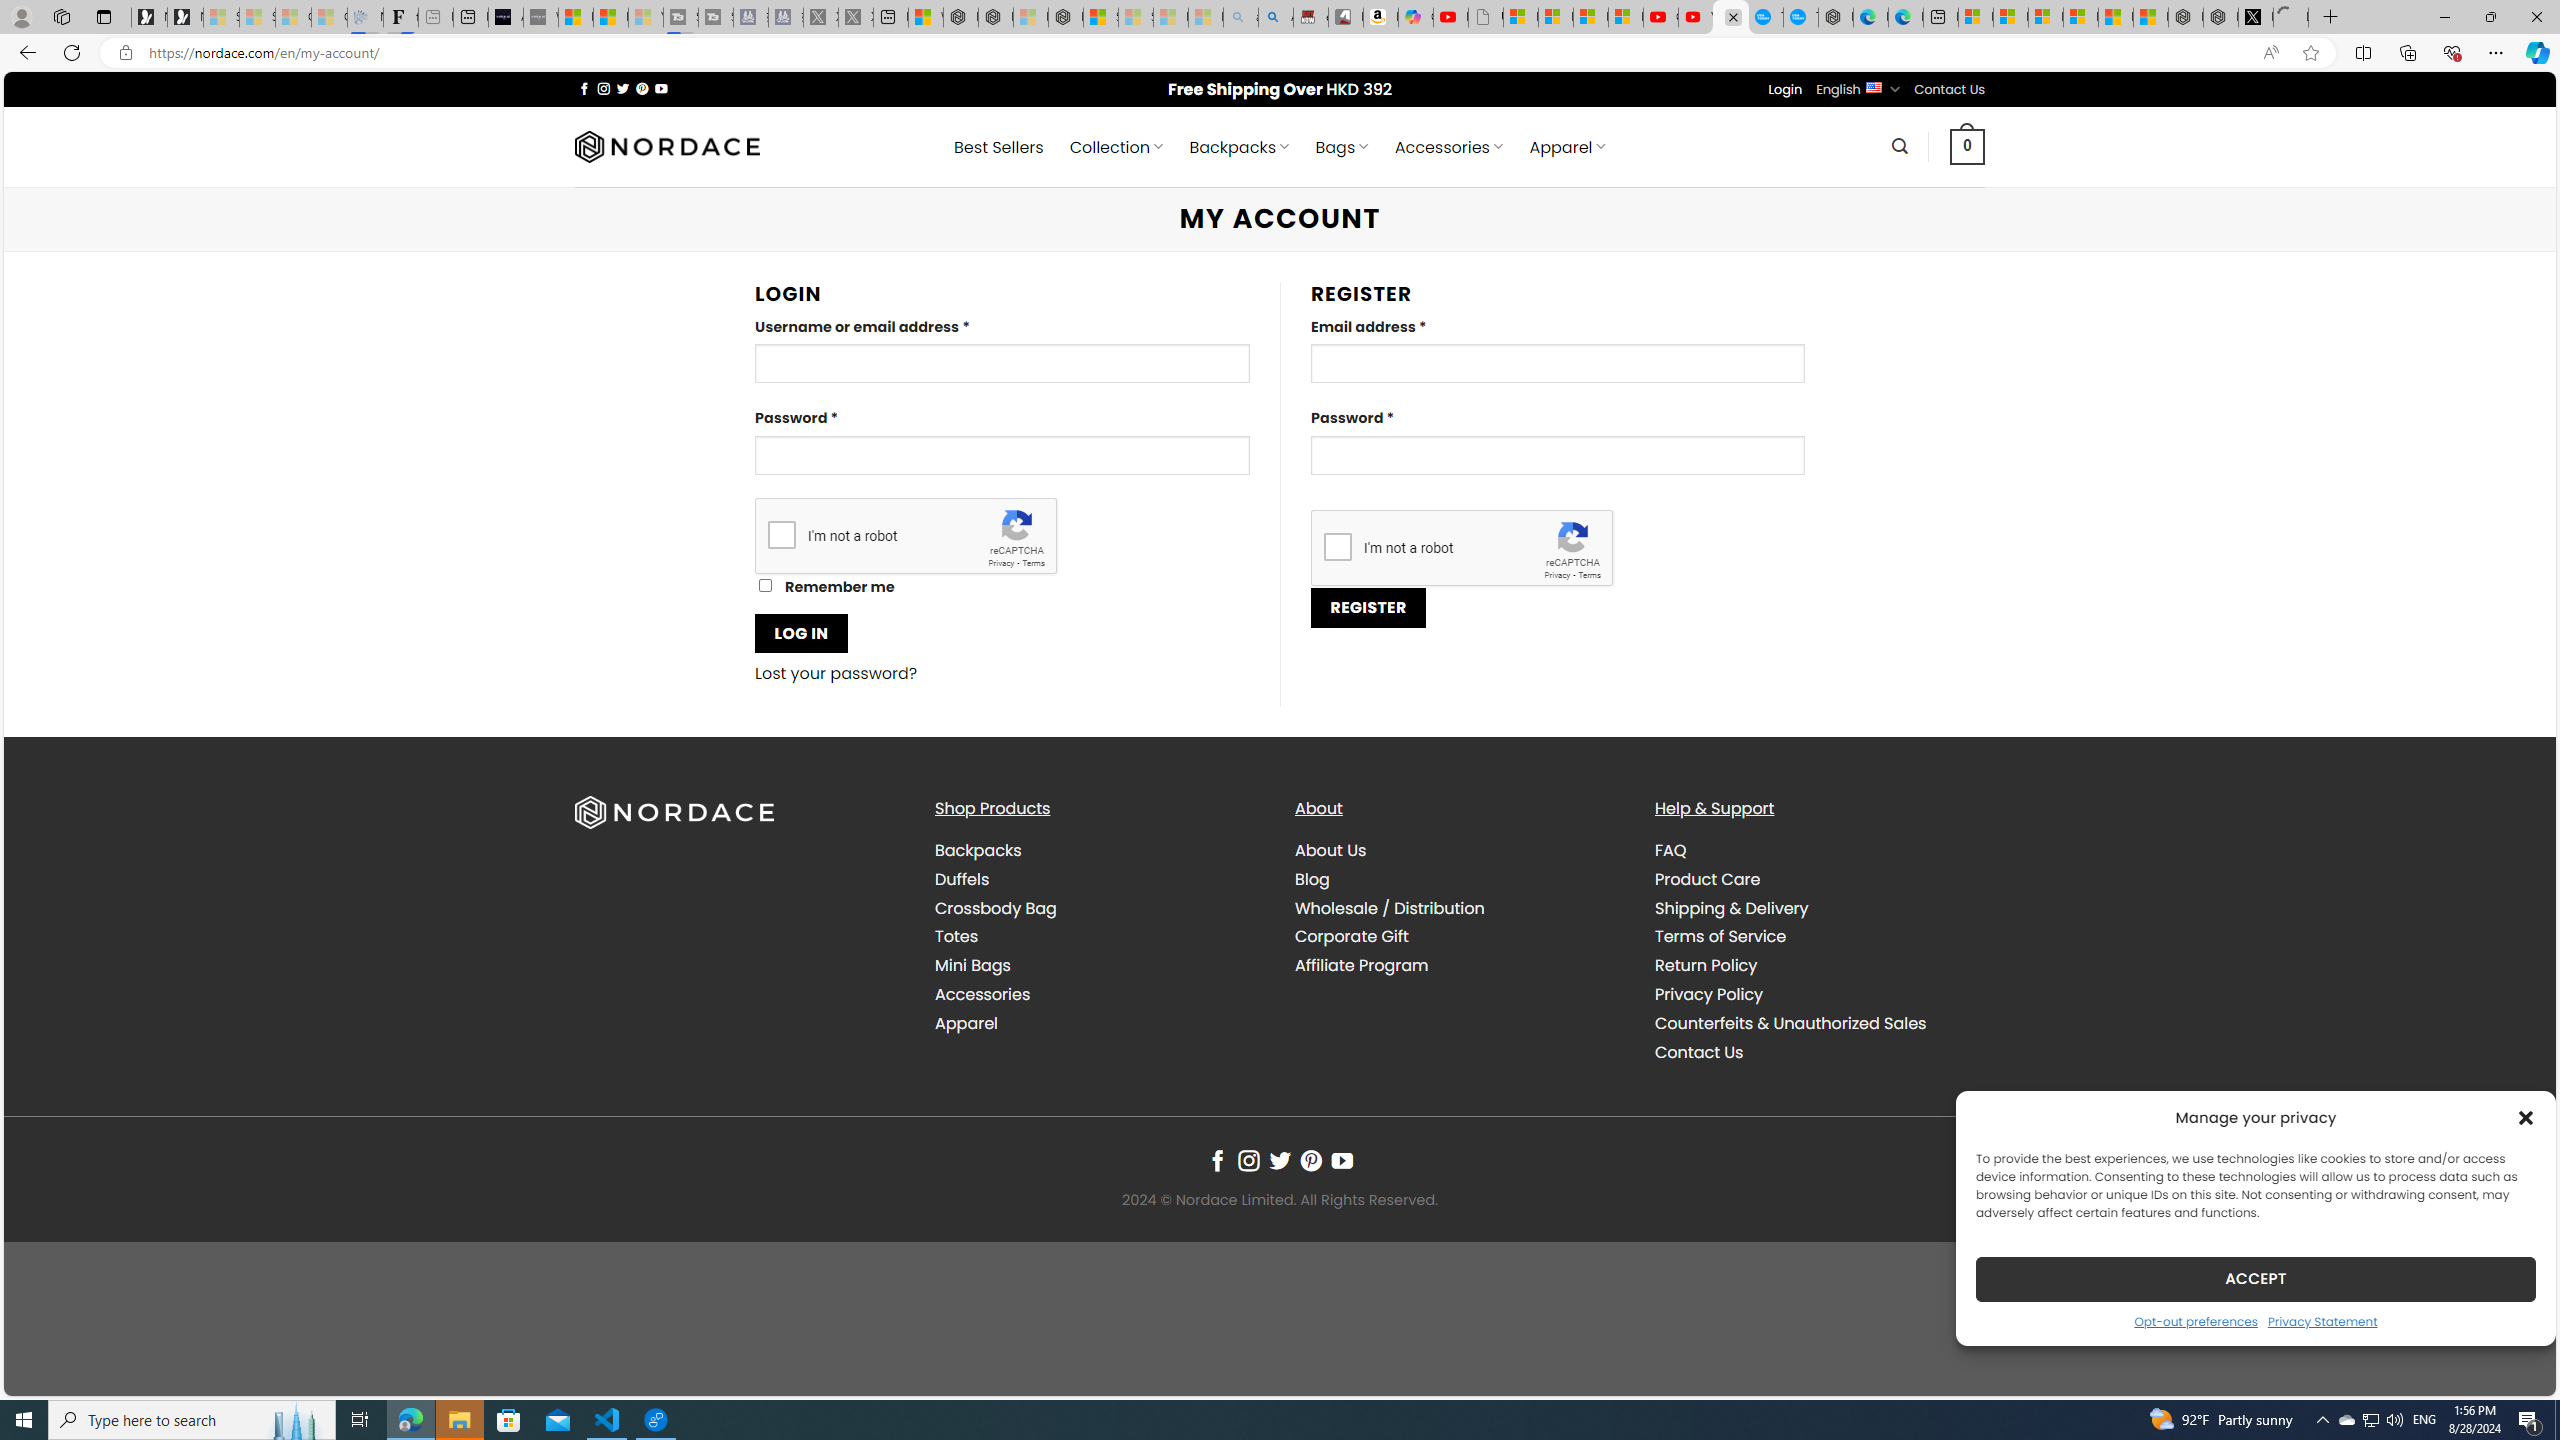 Image resolution: width=2560 pixels, height=1440 pixels. Describe the element at coordinates (1706, 965) in the screenshot. I see `Return Policy` at that location.